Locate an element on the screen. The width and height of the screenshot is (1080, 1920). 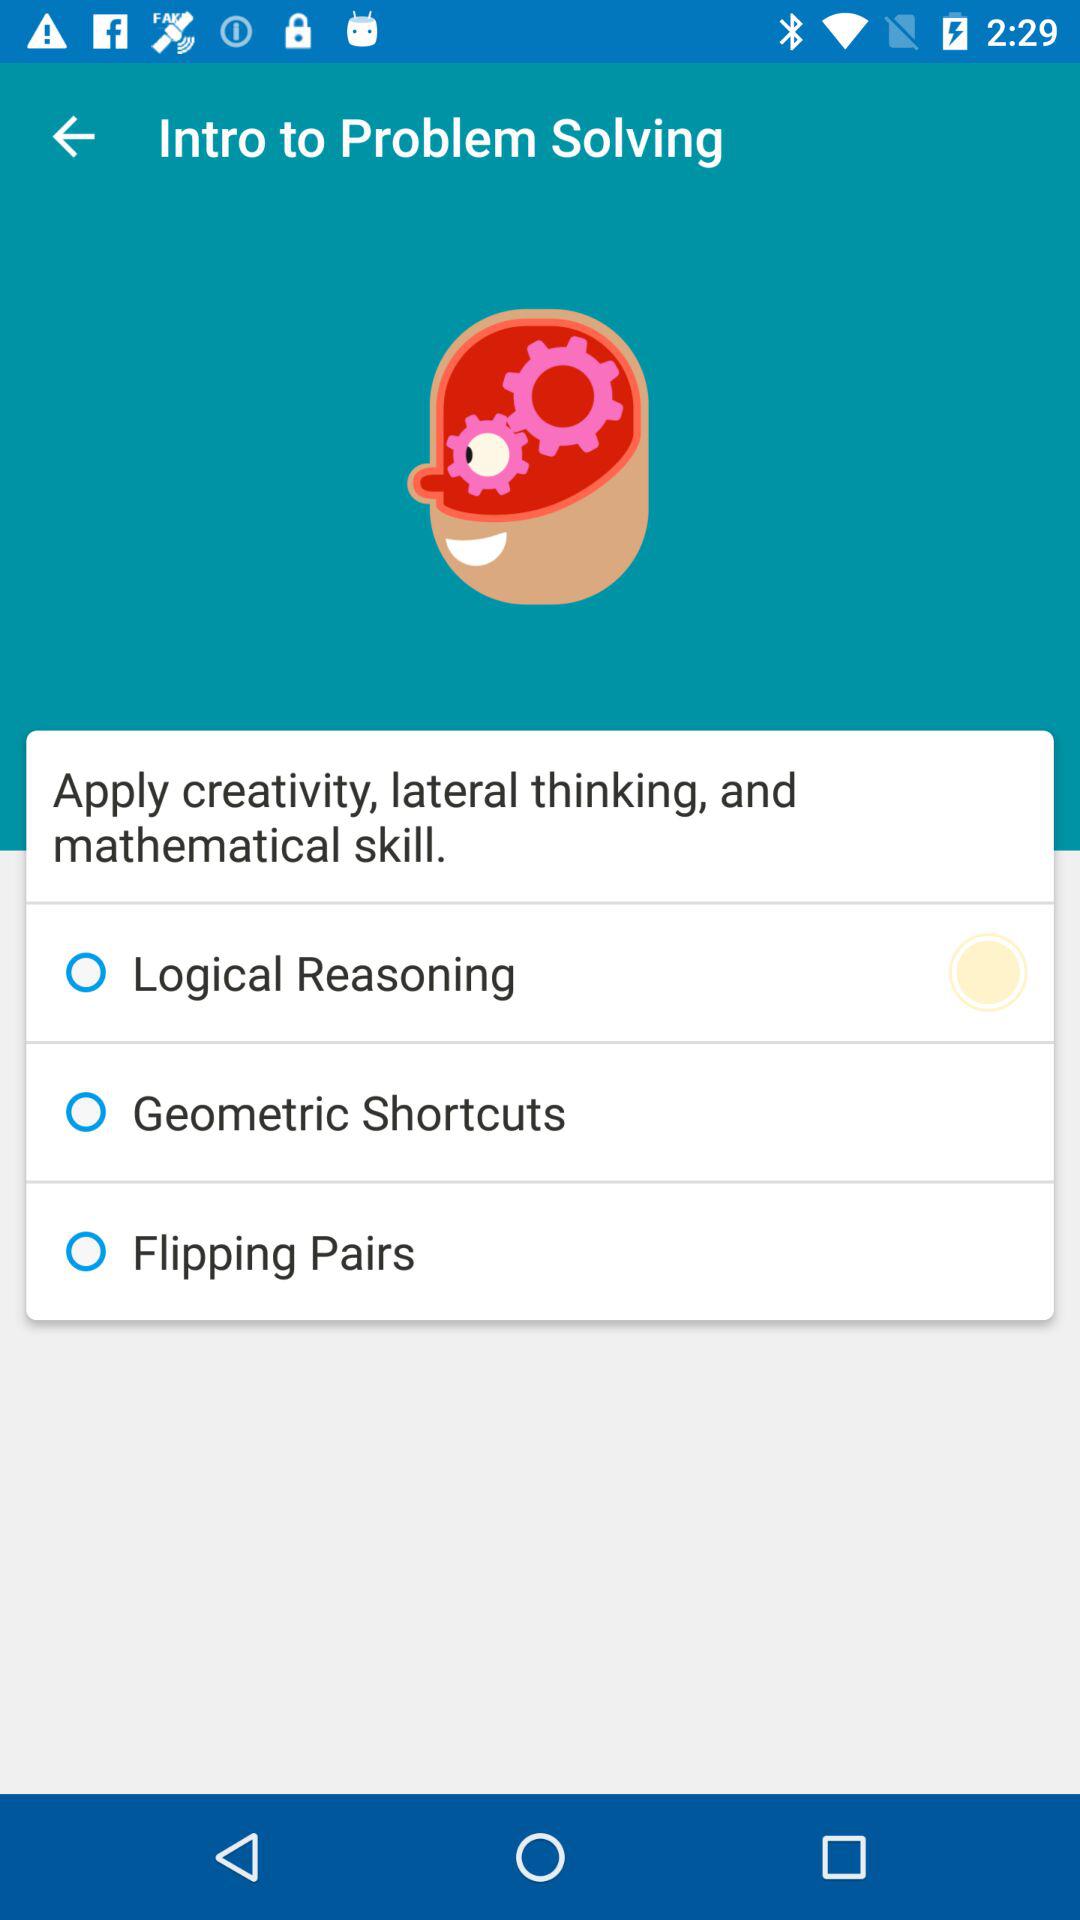
launch the icon above the geometric shortcuts is located at coordinates (540, 972).